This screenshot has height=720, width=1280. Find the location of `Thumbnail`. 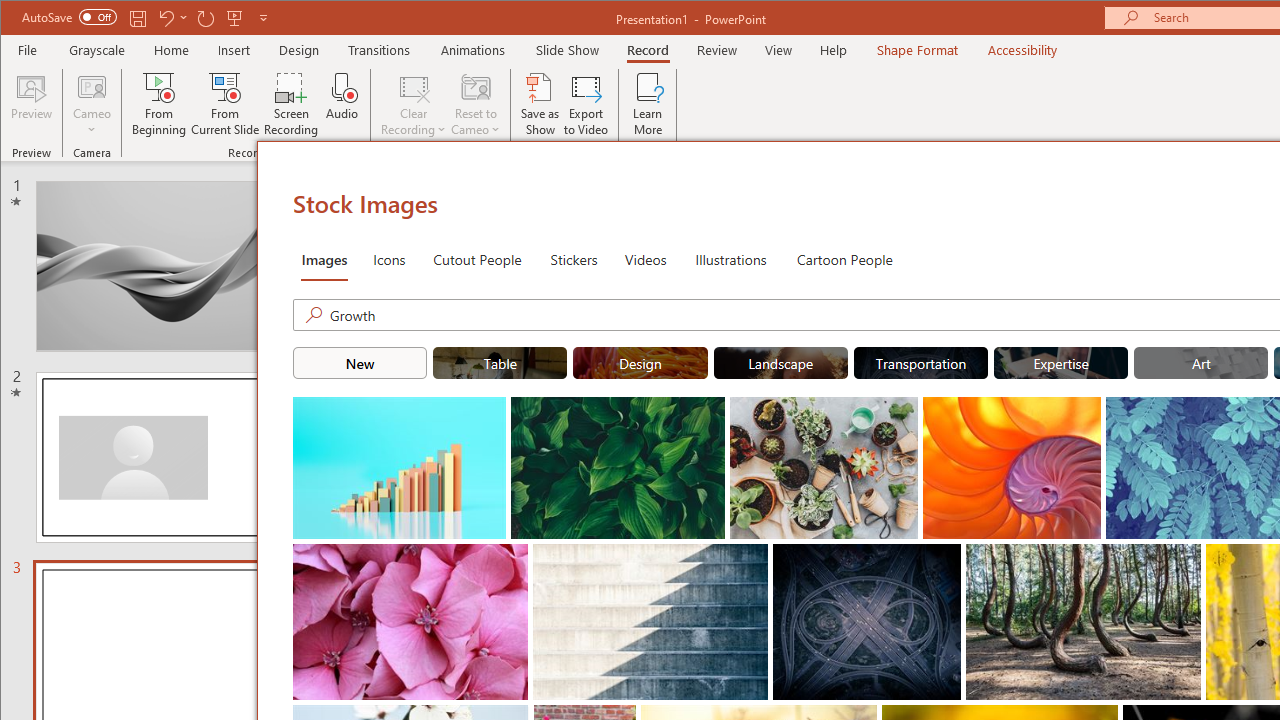

Thumbnail is located at coordinates (1186, 558).